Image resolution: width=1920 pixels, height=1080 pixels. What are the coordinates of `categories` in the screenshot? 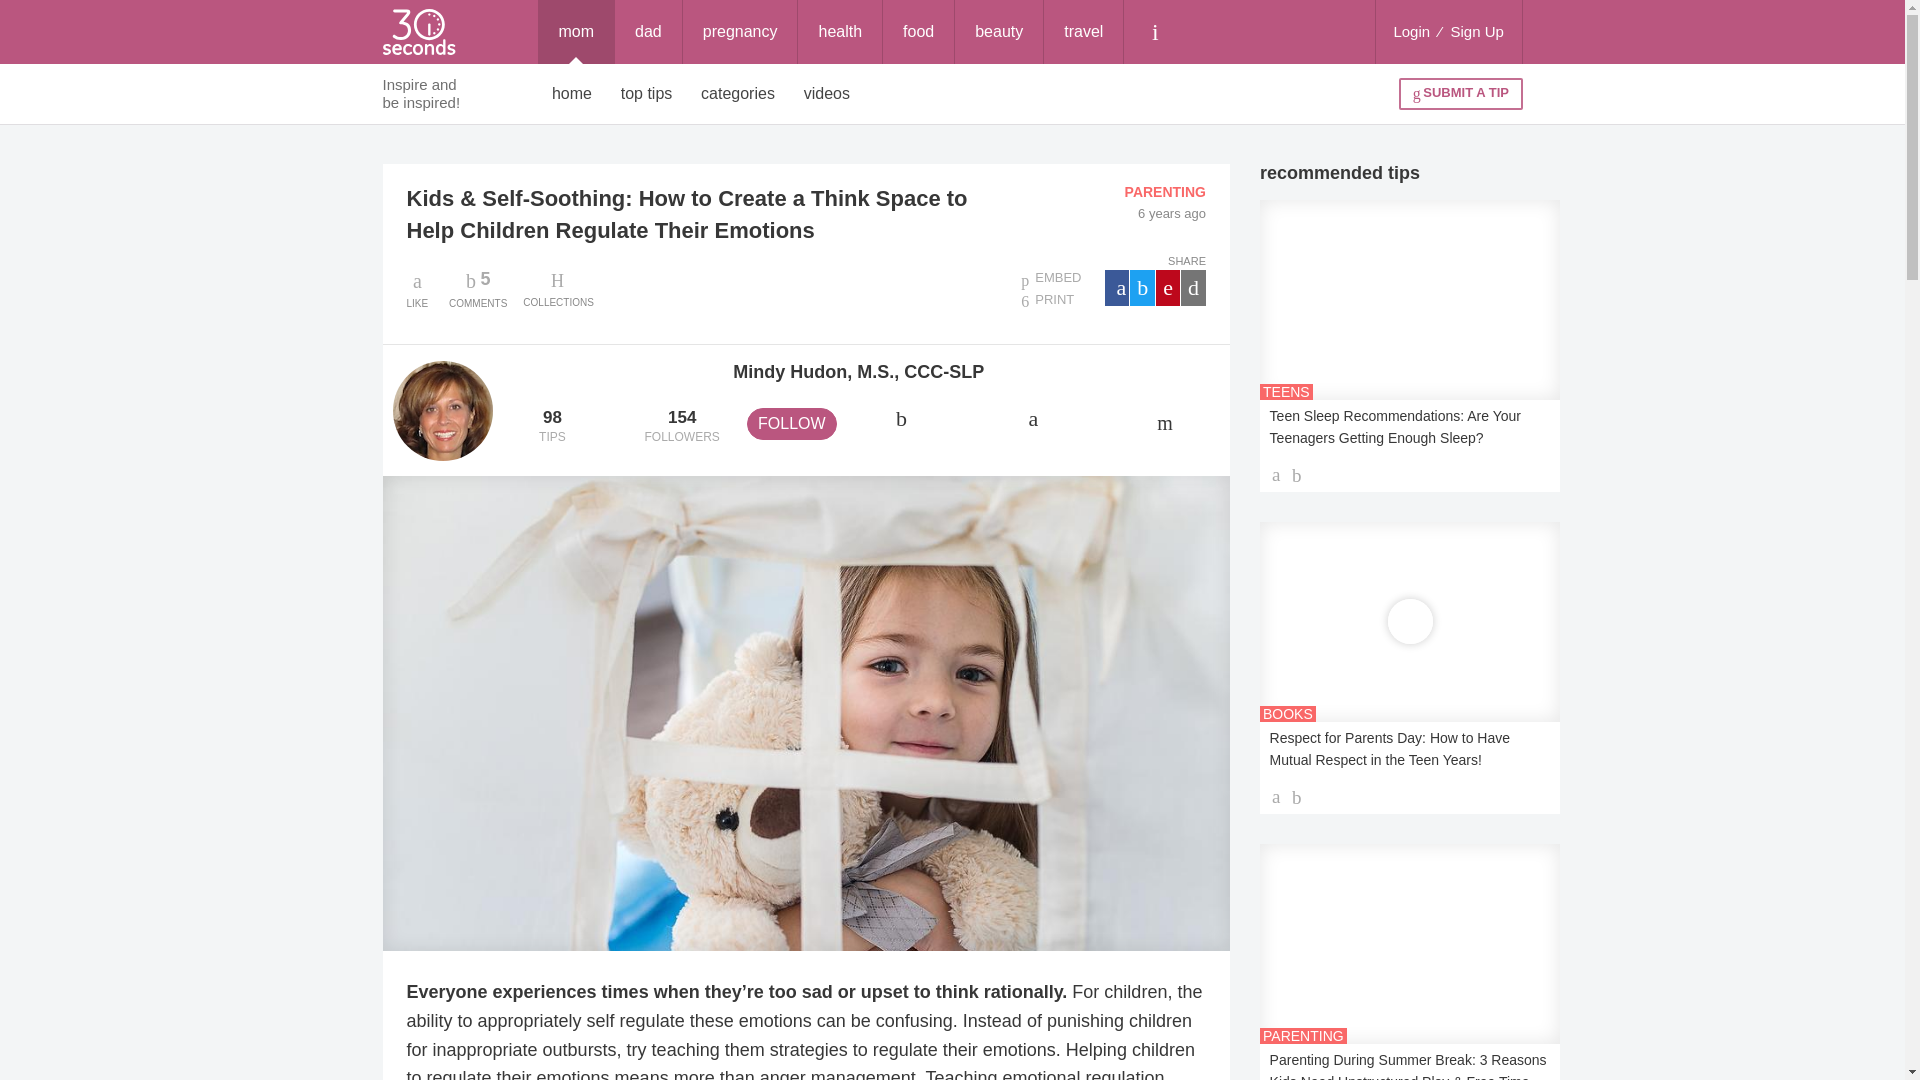 It's located at (738, 94).